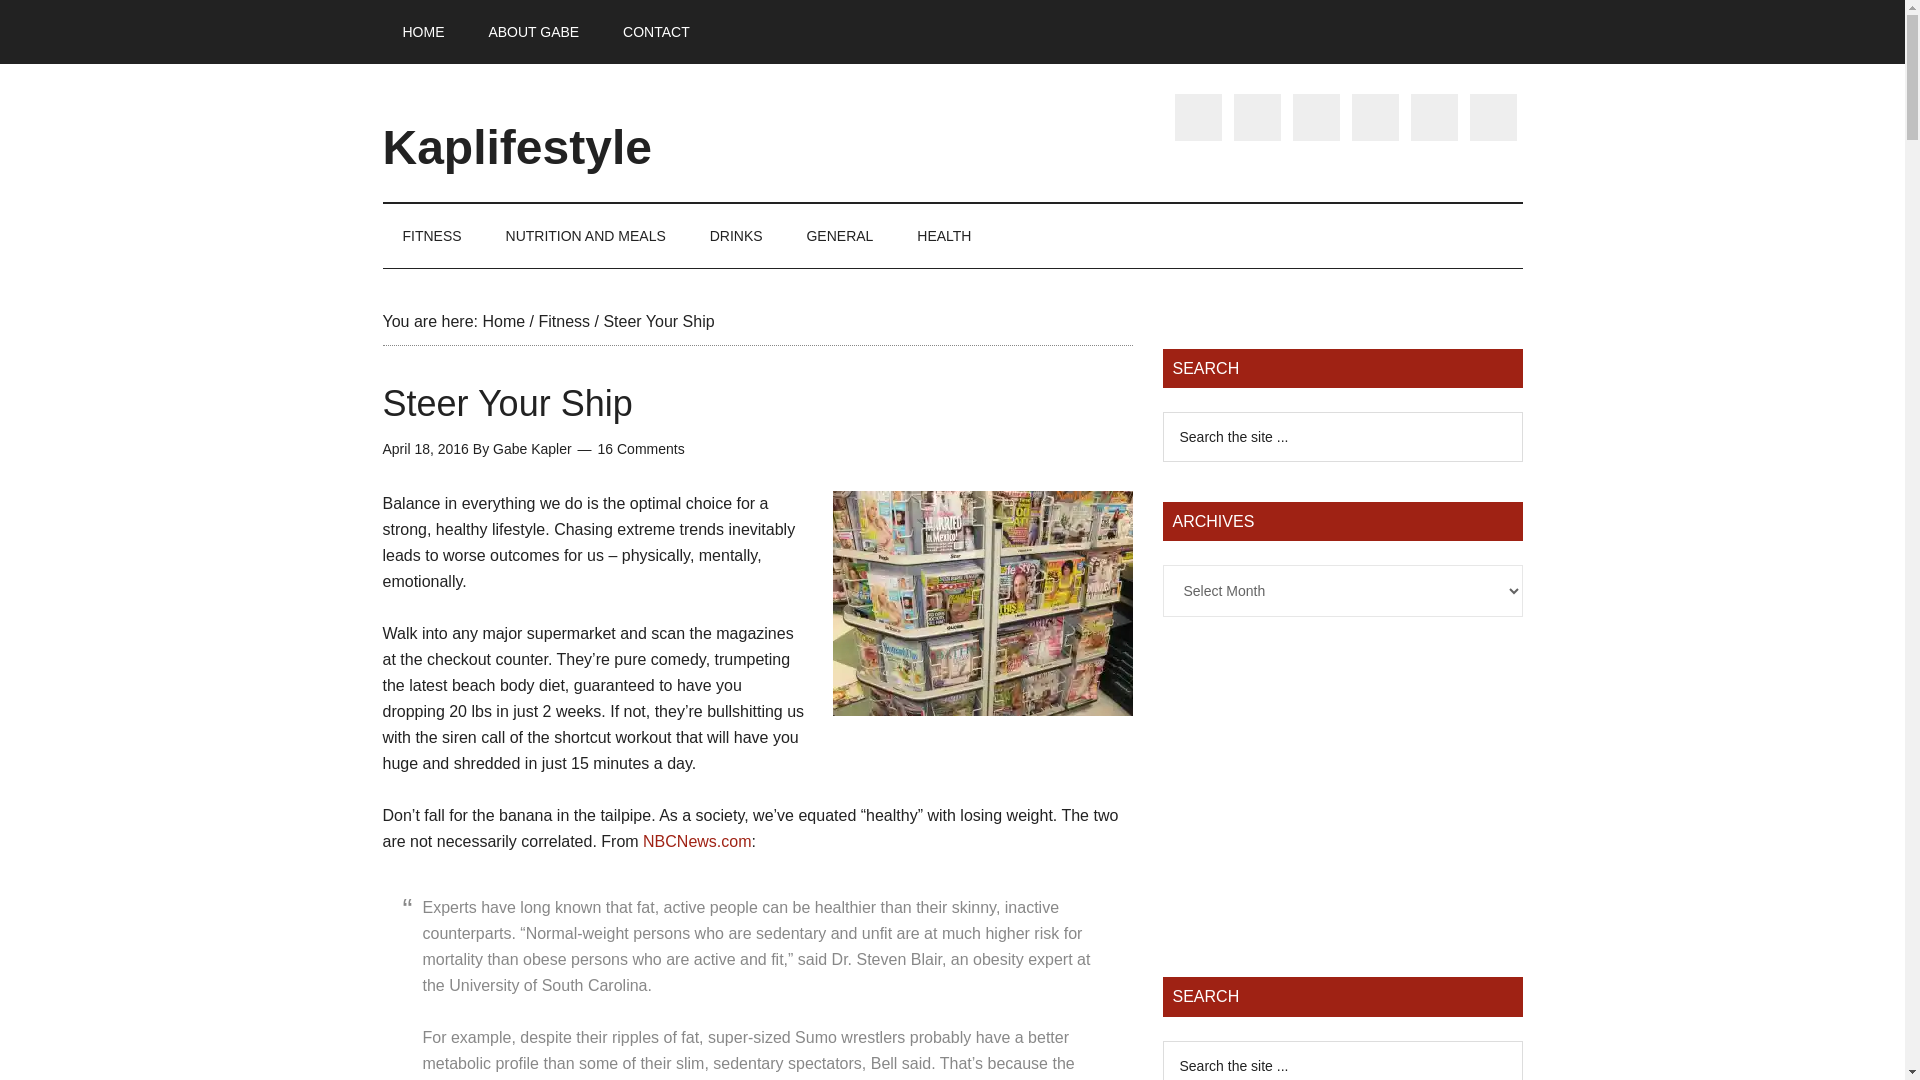  Describe the element at coordinates (943, 236) in the screenshot. I see `HEALTH` at that location.